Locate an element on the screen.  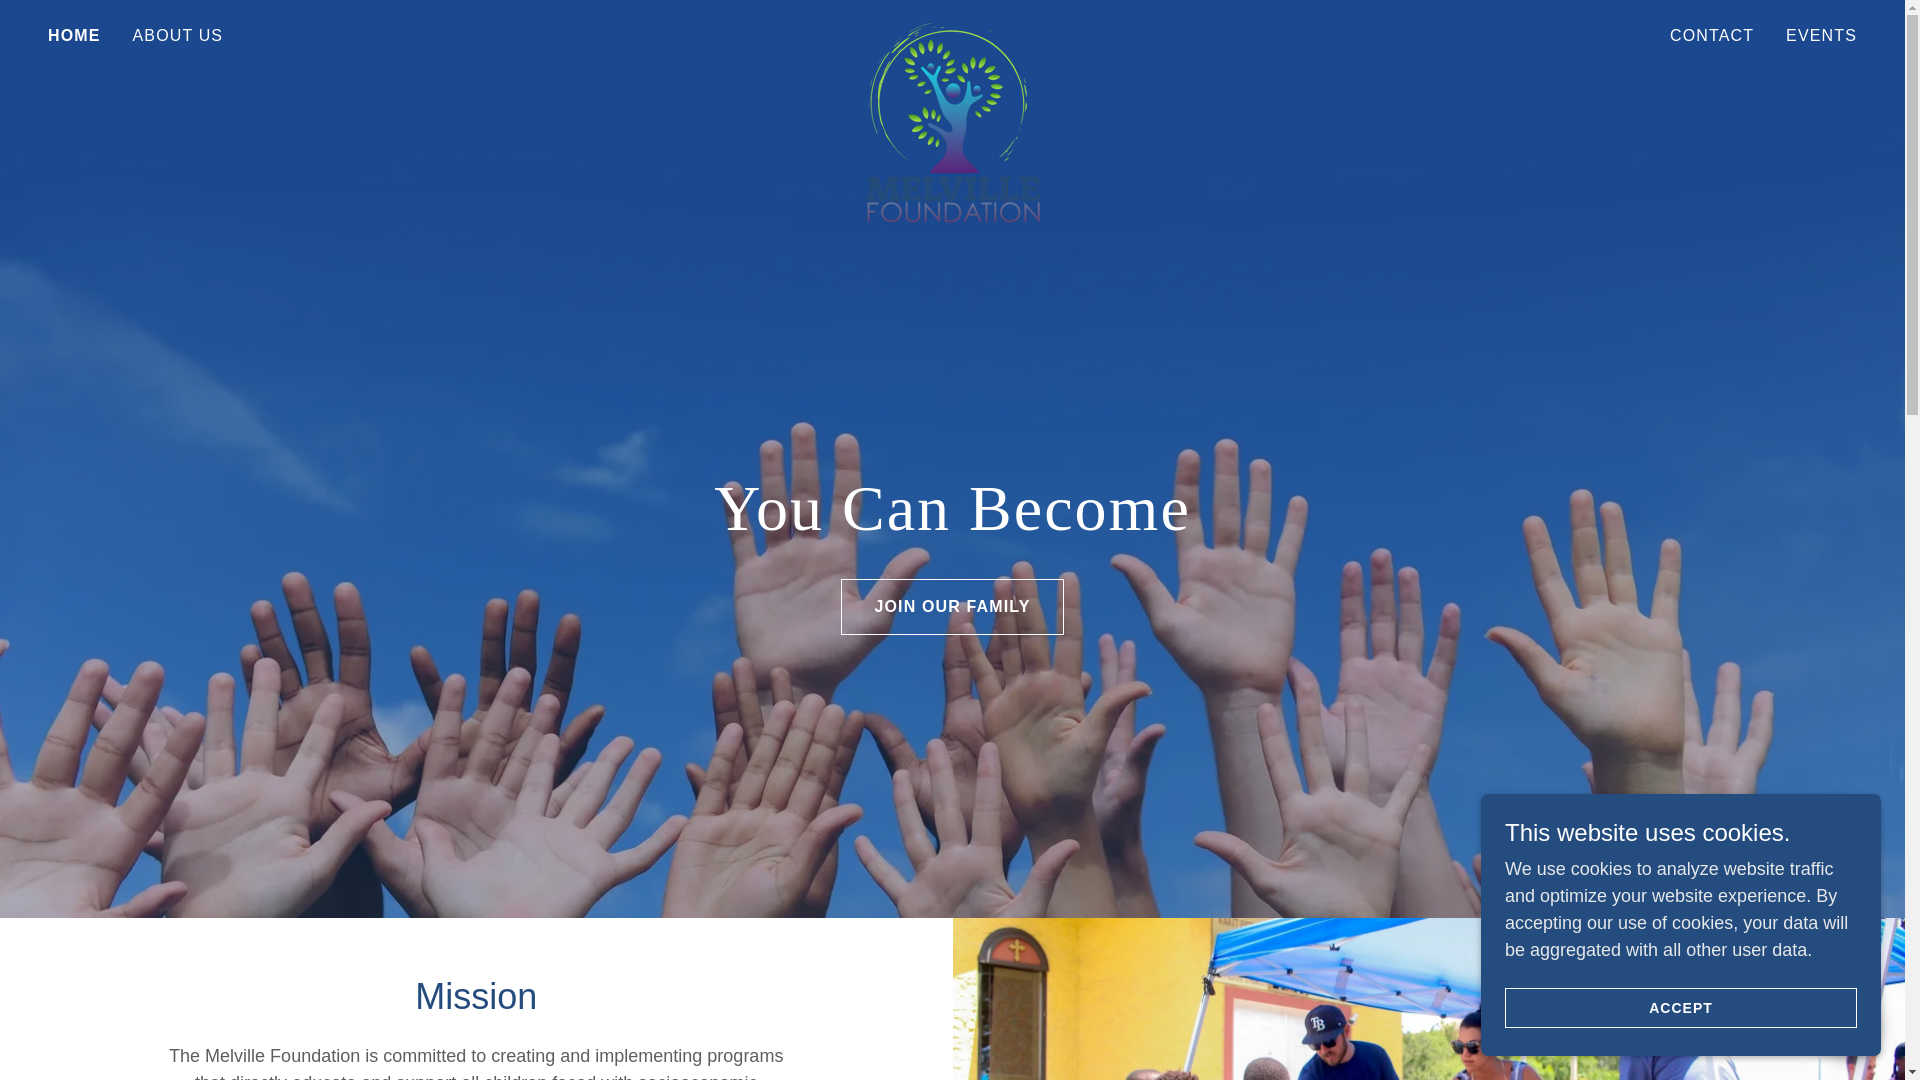
ACCEPT is located at coordinates (1680, 1008).